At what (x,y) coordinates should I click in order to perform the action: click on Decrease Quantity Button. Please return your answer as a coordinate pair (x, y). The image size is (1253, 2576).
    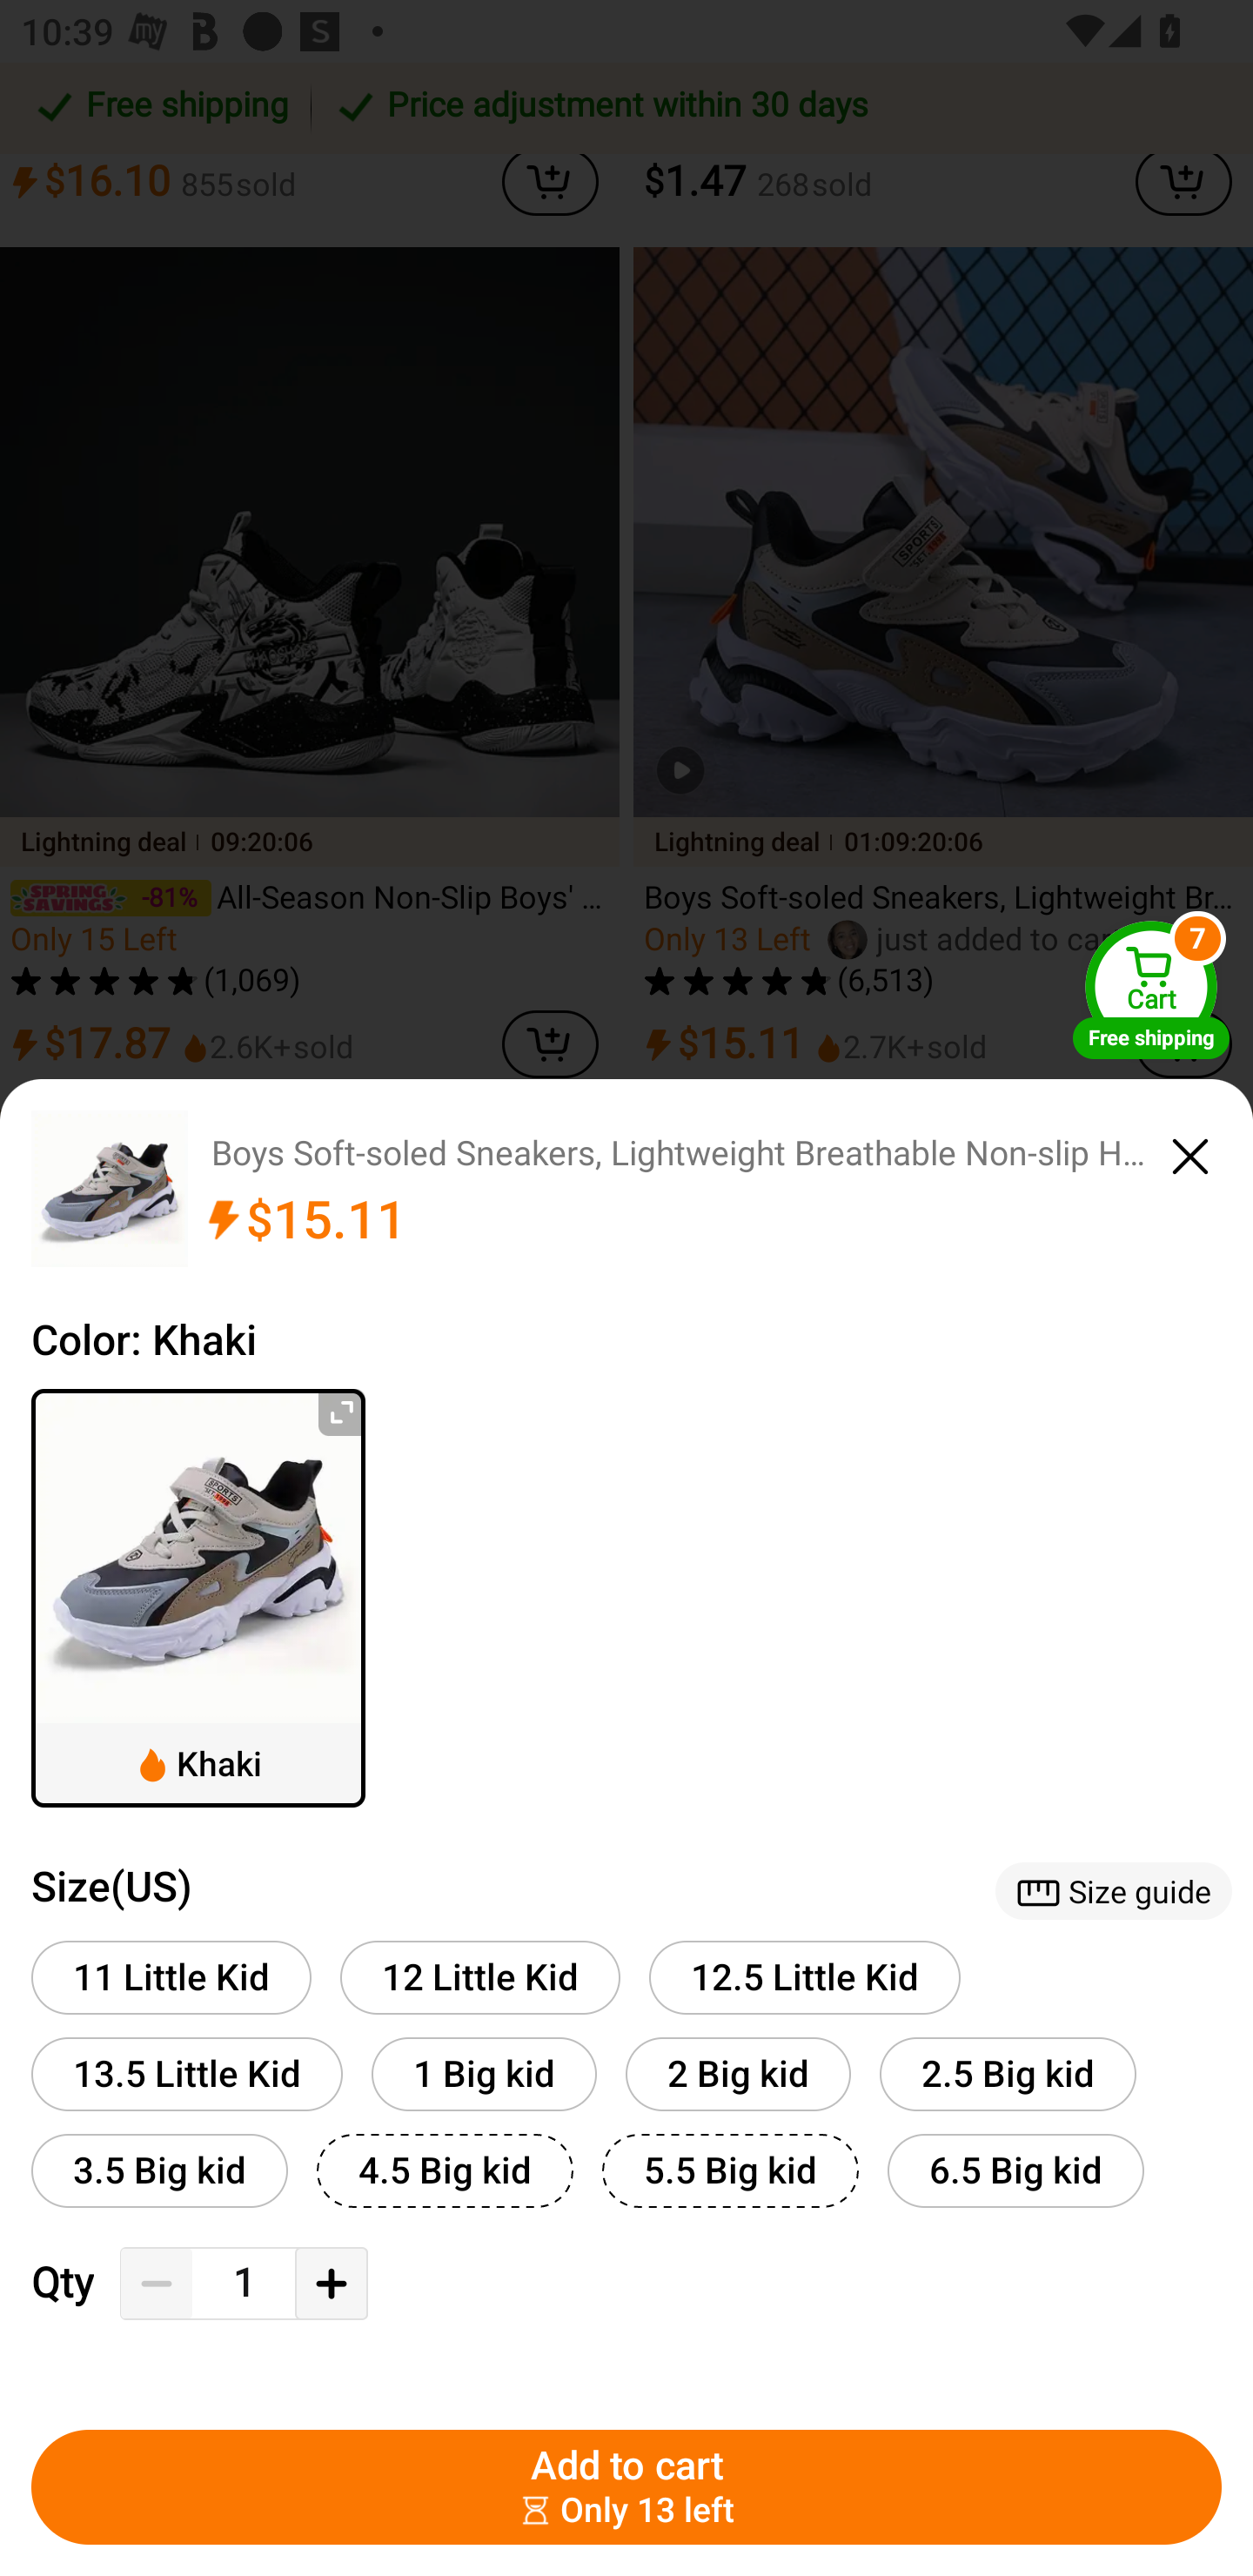
    Looking at the image, I should click on (157, 2284).